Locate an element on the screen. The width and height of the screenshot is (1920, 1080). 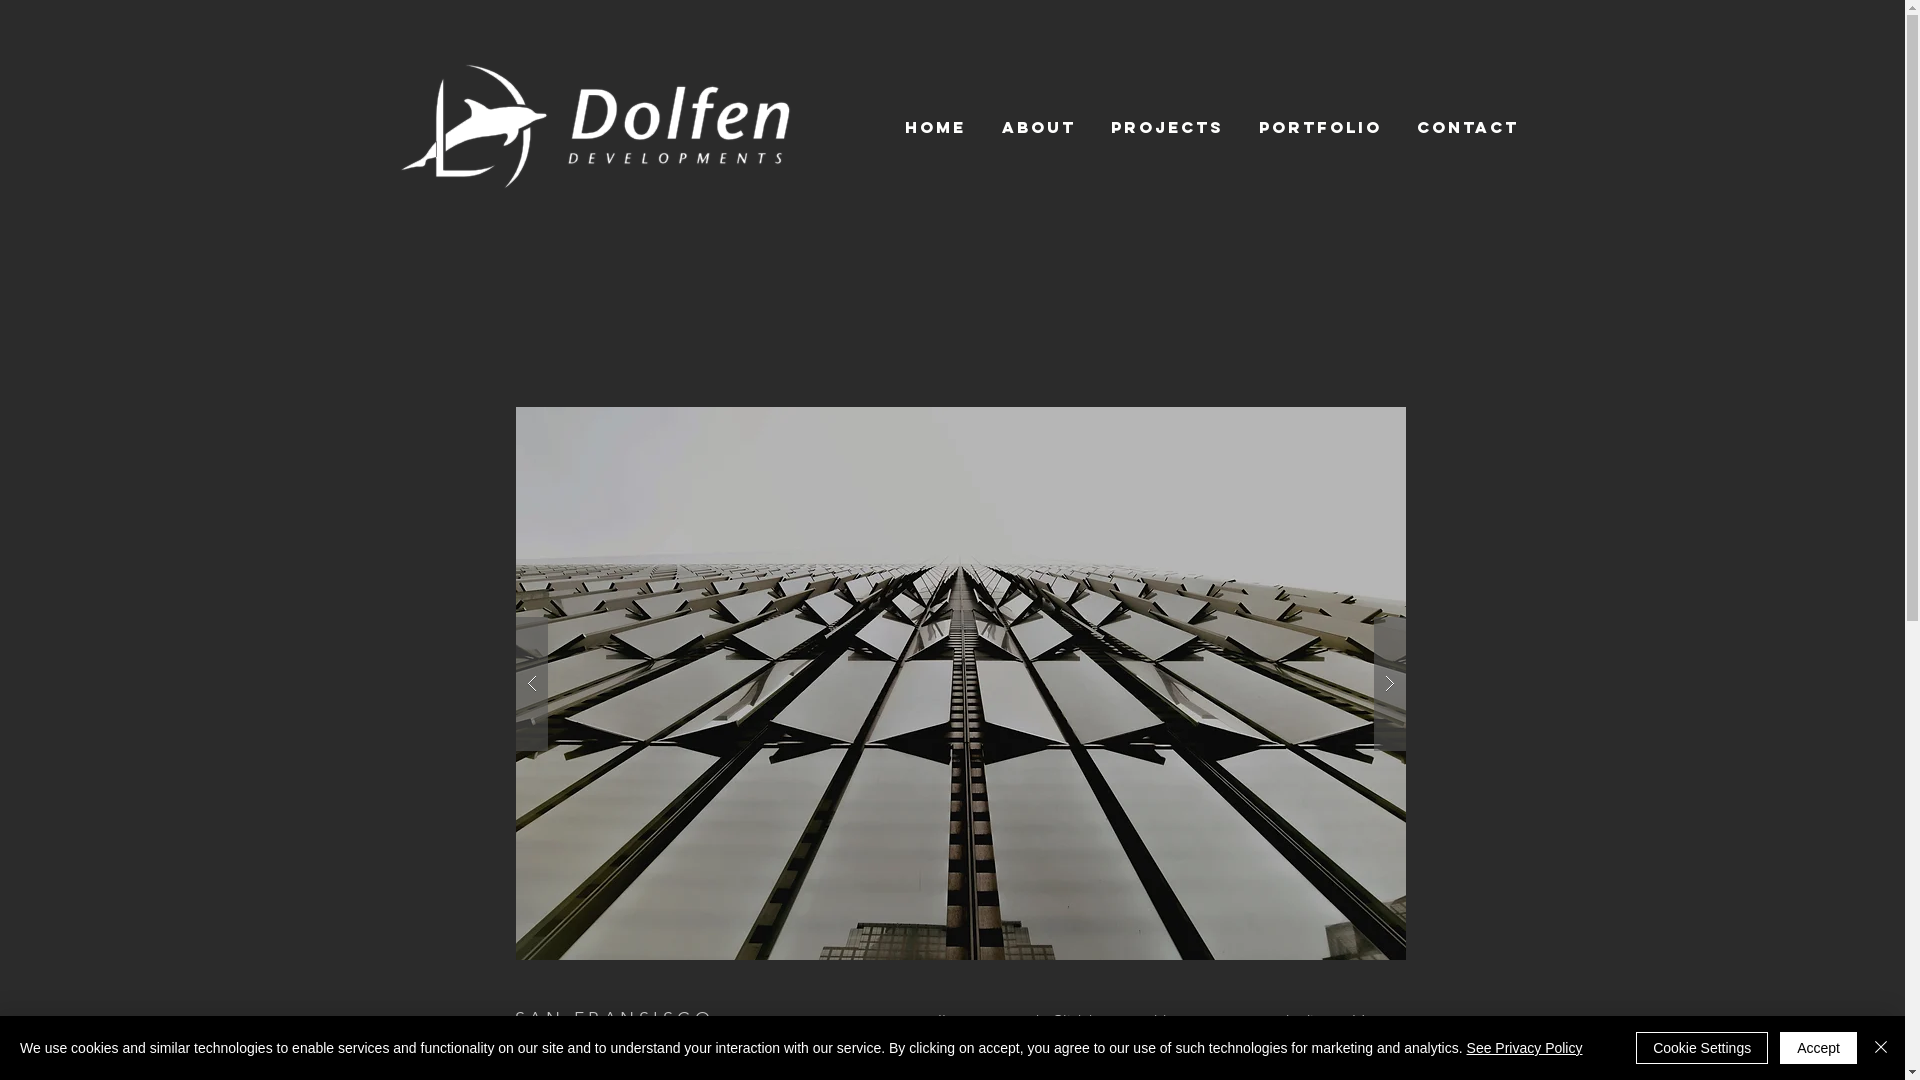
ABOUT is located at coordinates (1038, 127).